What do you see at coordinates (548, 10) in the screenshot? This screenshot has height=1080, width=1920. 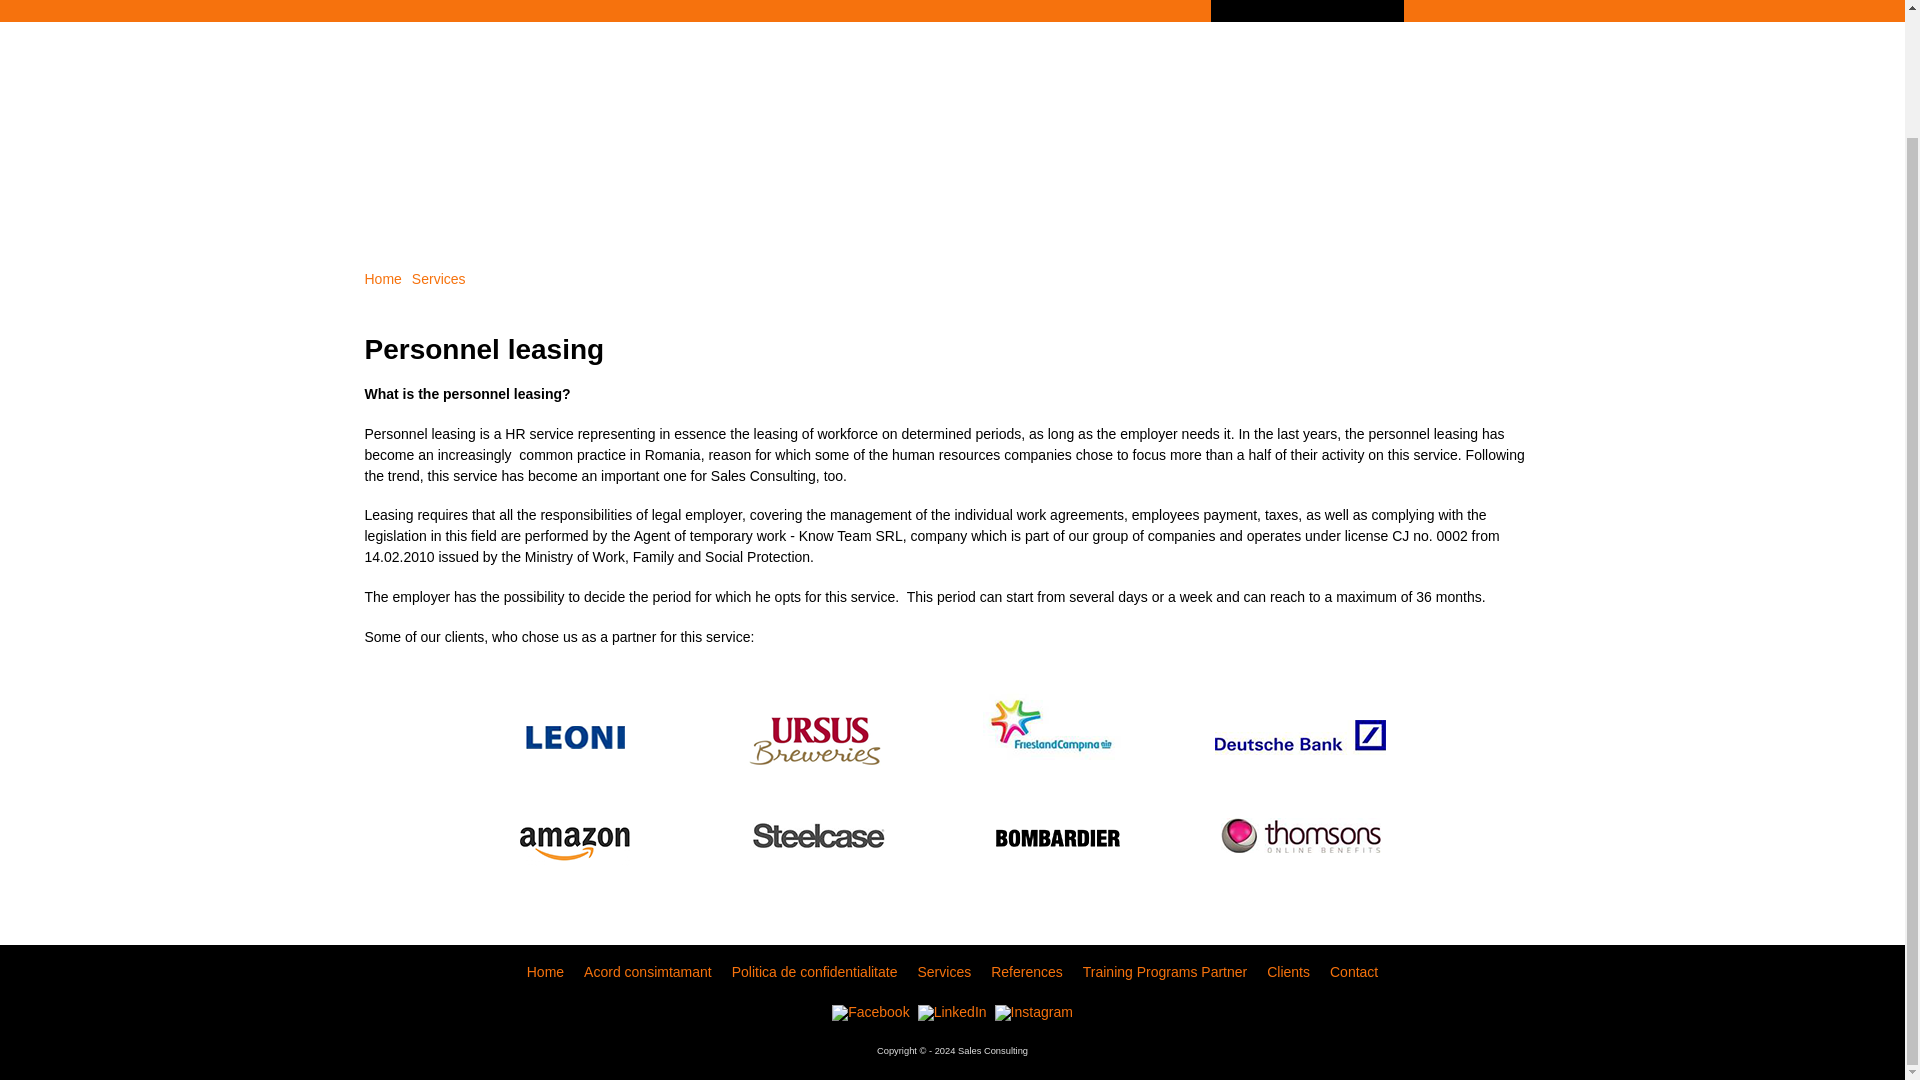 I see `JOB OFFERS` at bounding box center [548, 10].